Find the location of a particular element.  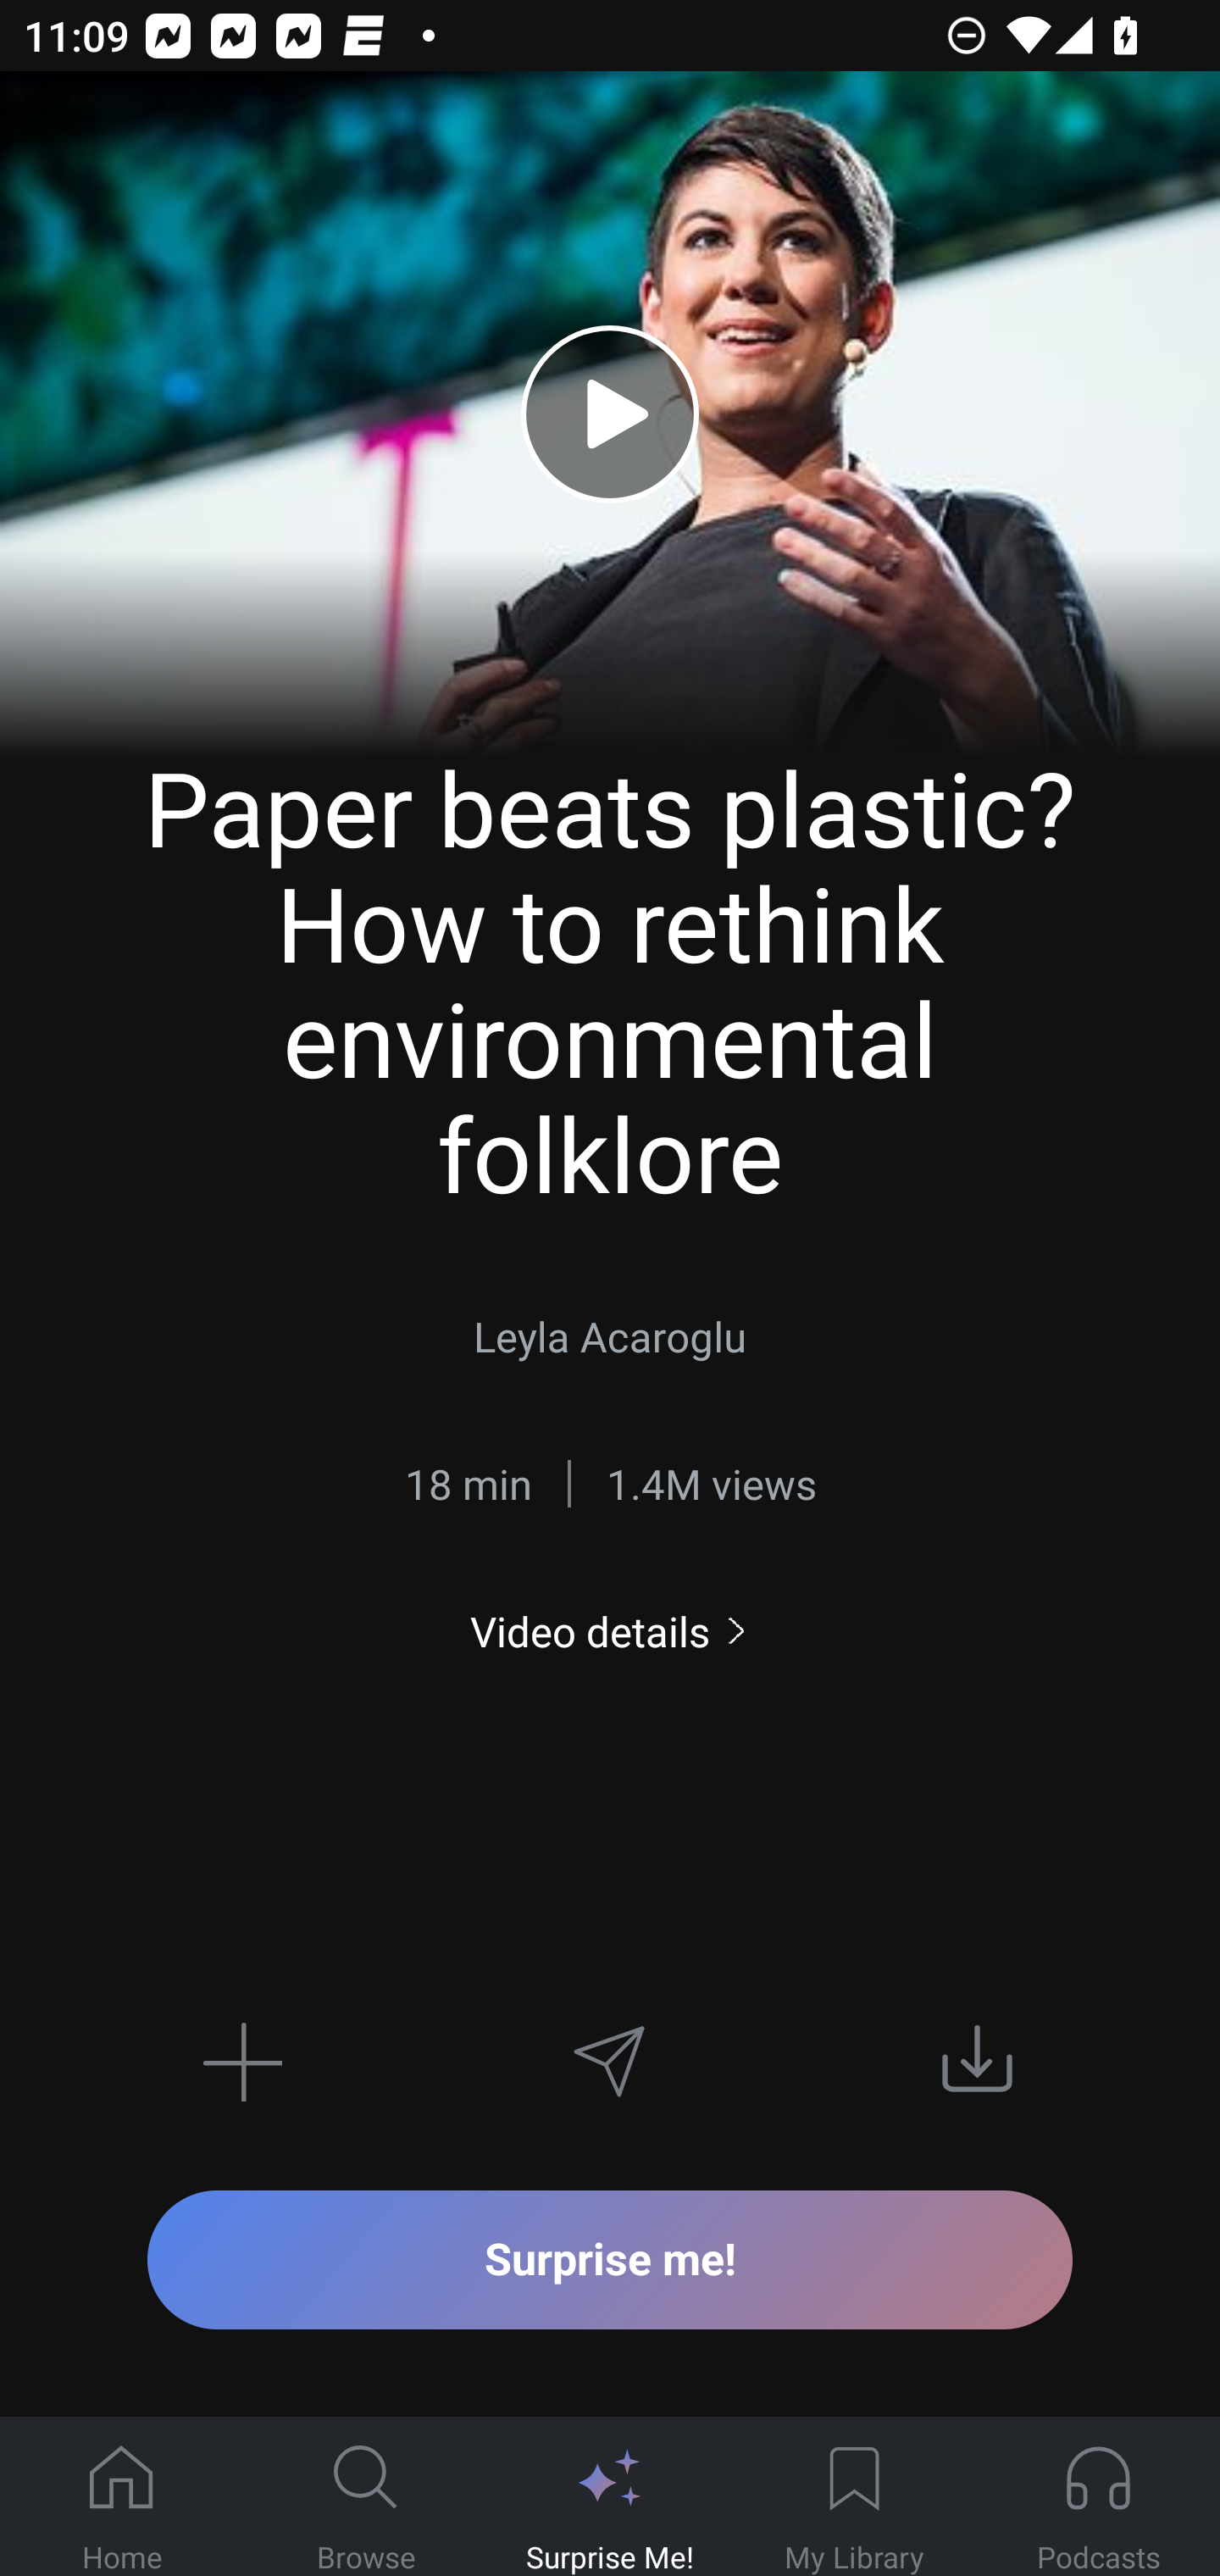

Podcasts is located at coordinates (1098, 2497).